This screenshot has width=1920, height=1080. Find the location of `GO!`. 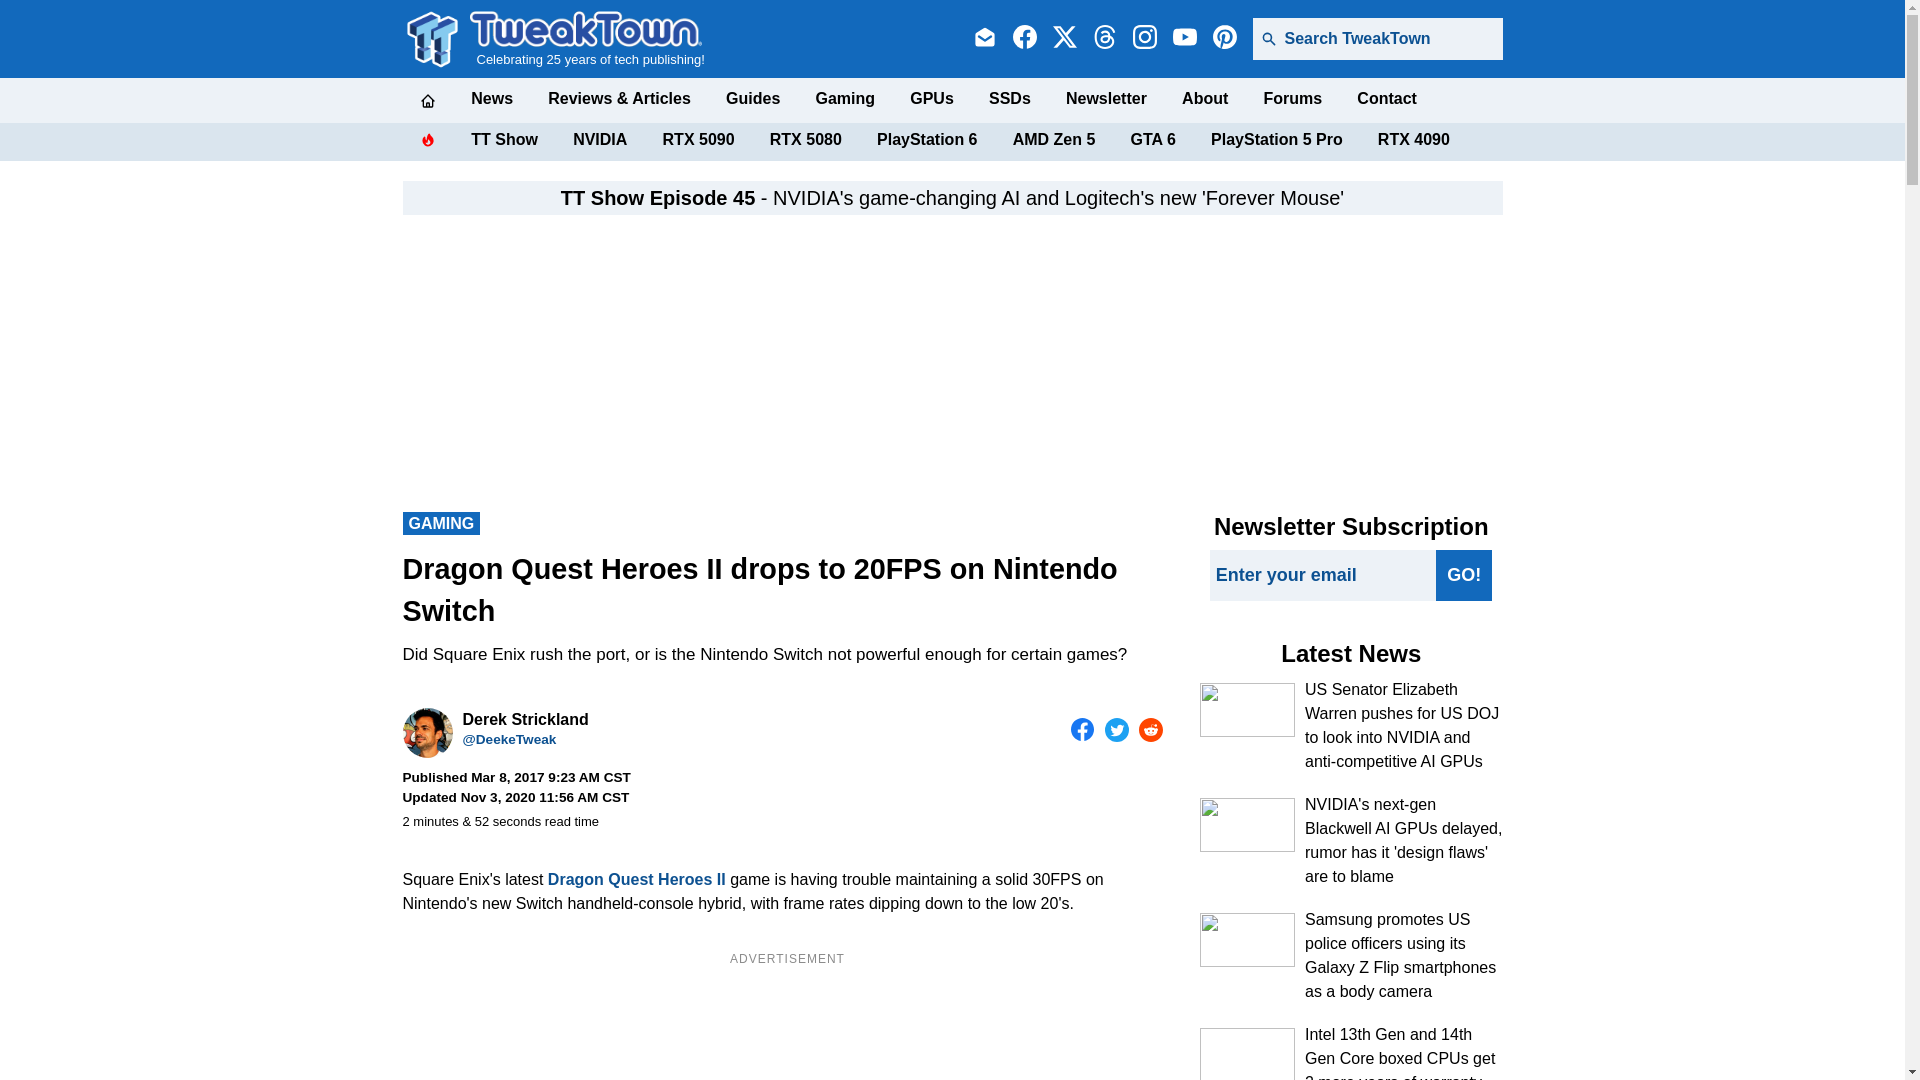

GO! is located at coordinates (1464, 574).